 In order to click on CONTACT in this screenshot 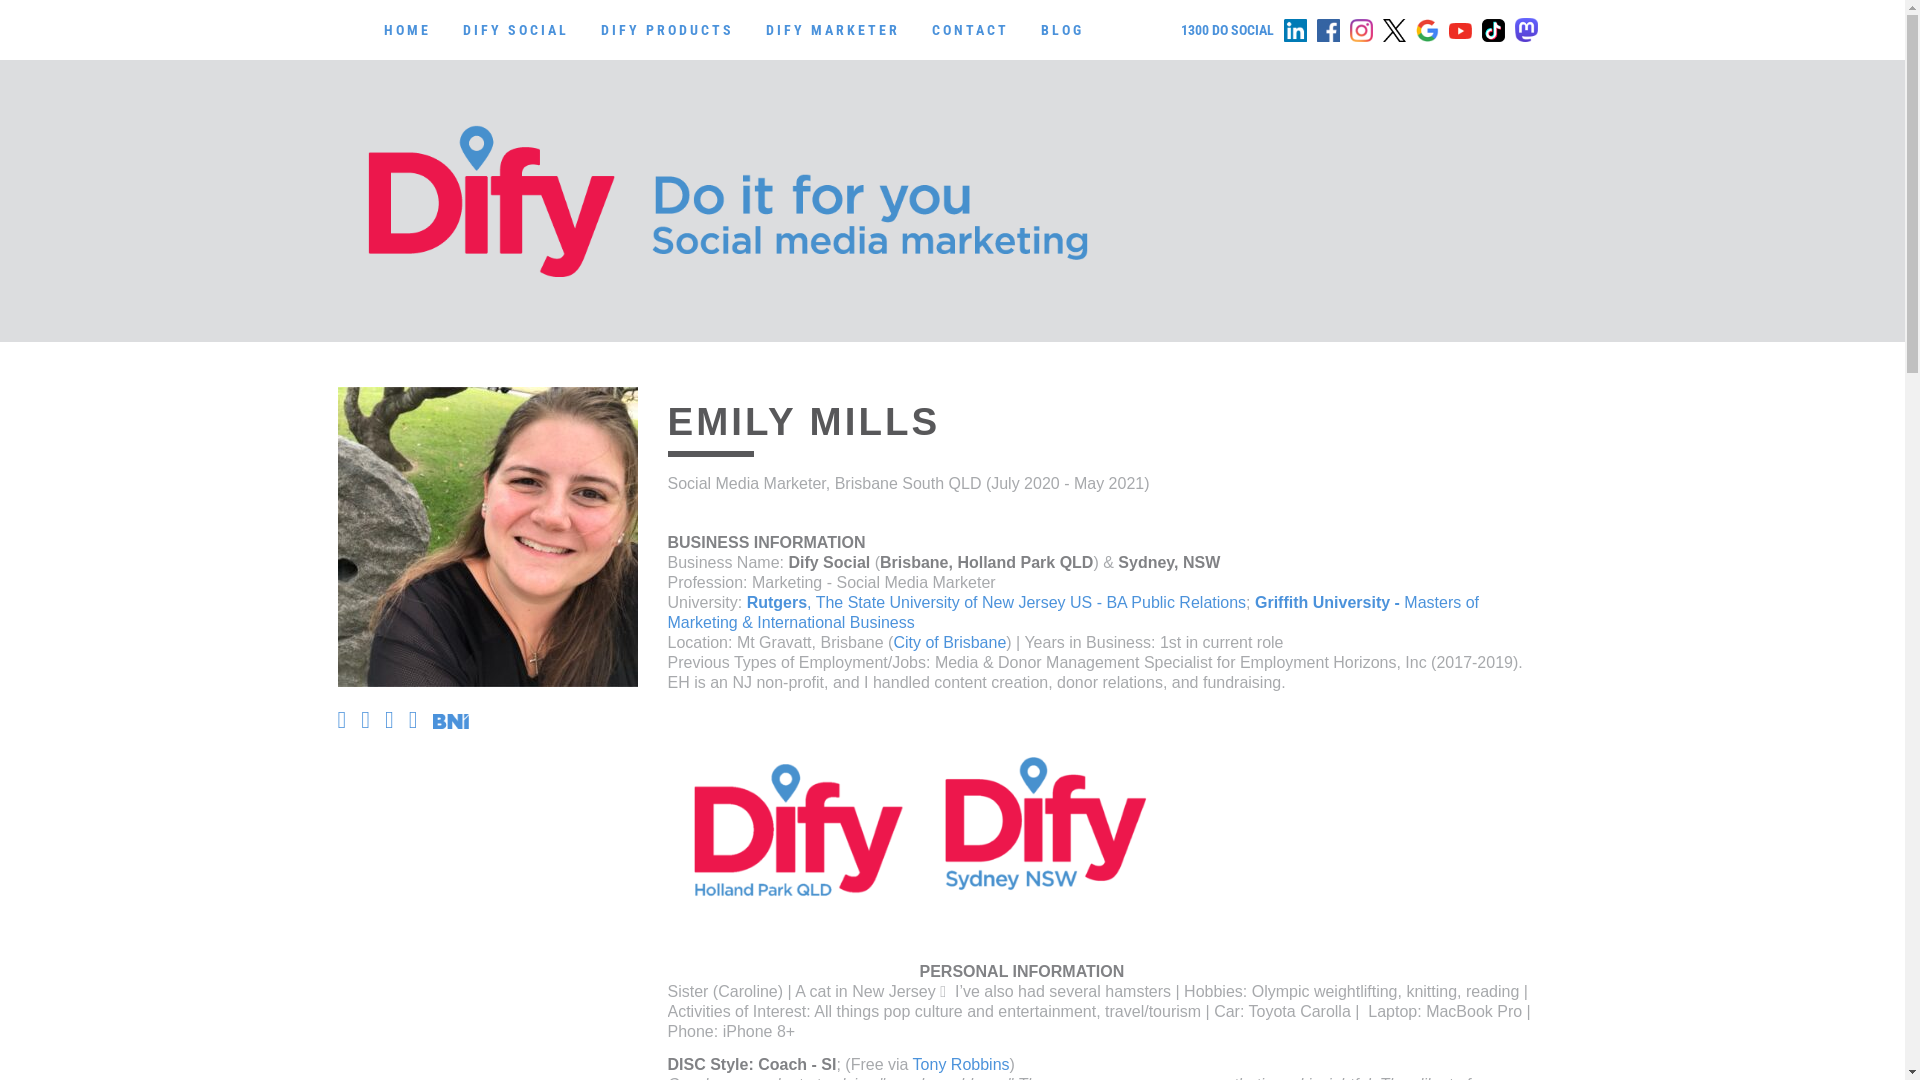, I will do `click(970, 30)`.